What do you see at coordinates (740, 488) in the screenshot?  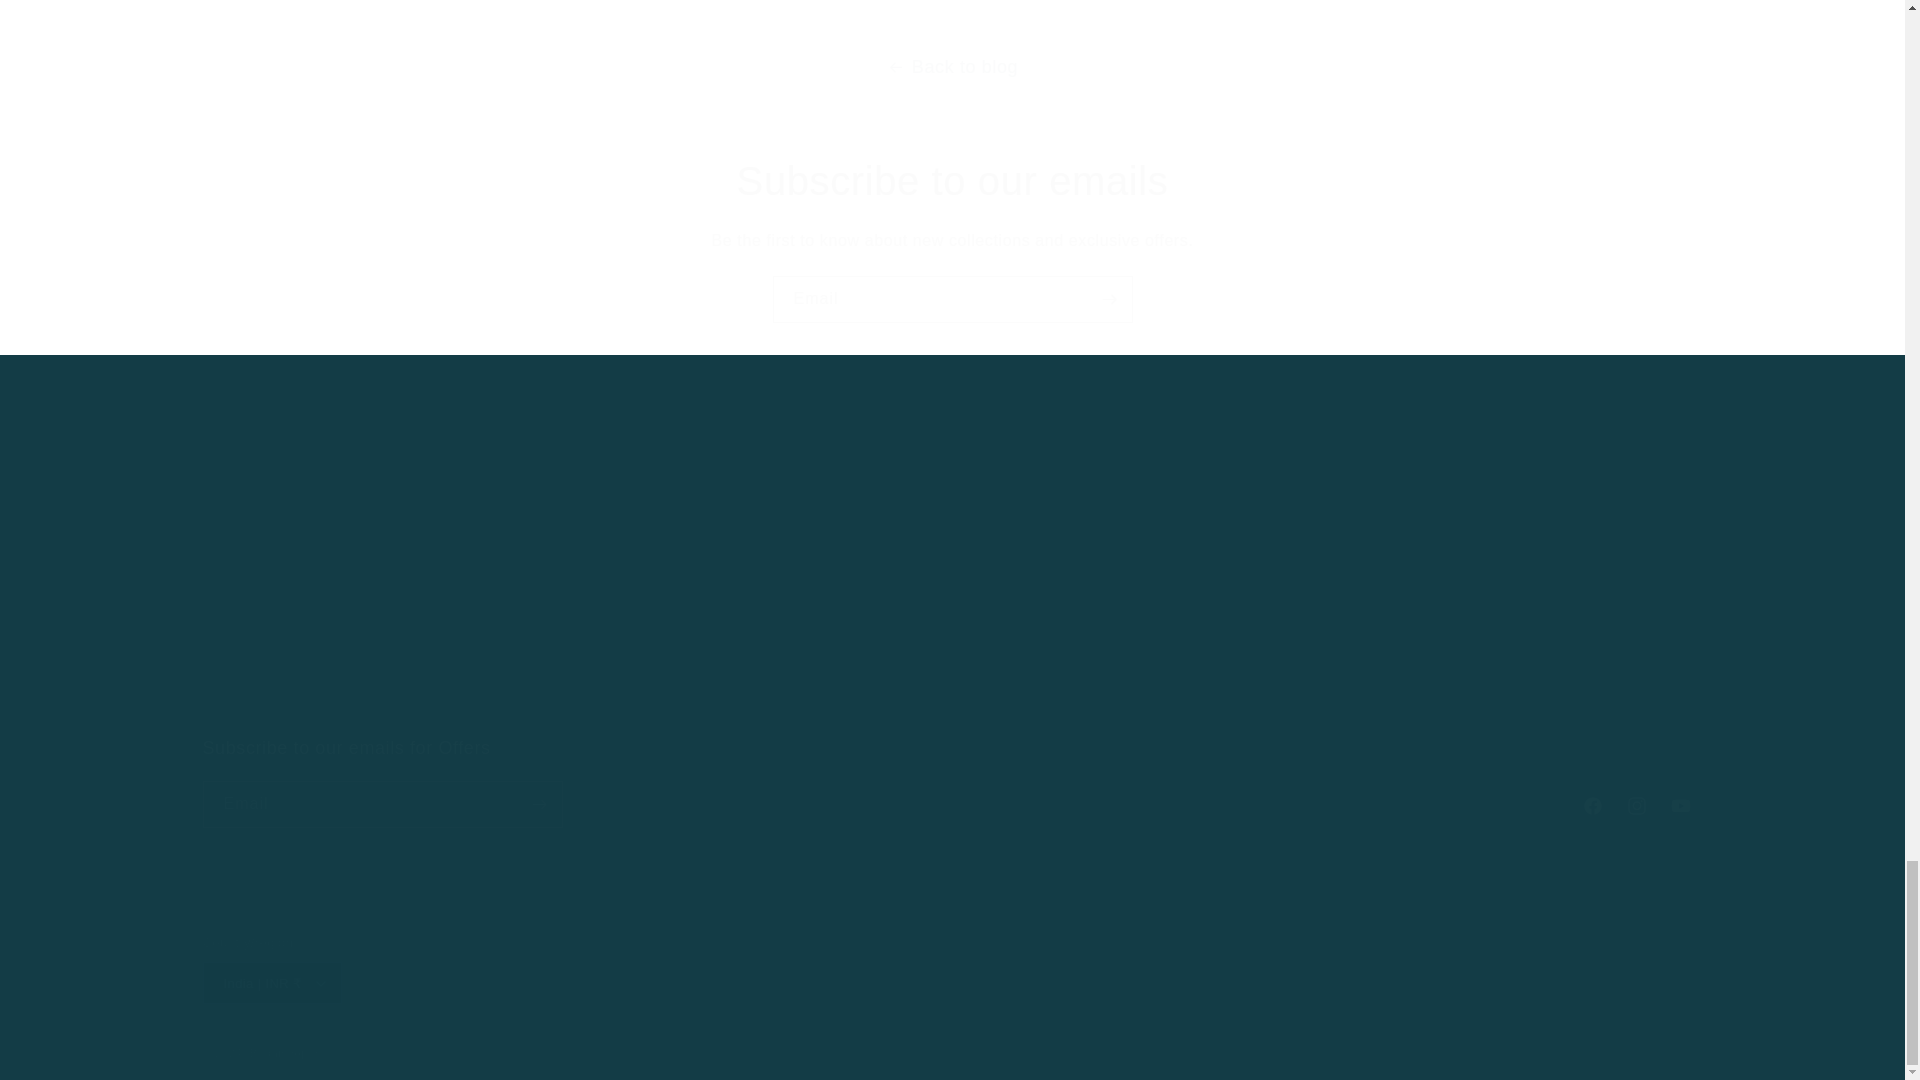 I see `About Us` at bounding box center [740, 488].